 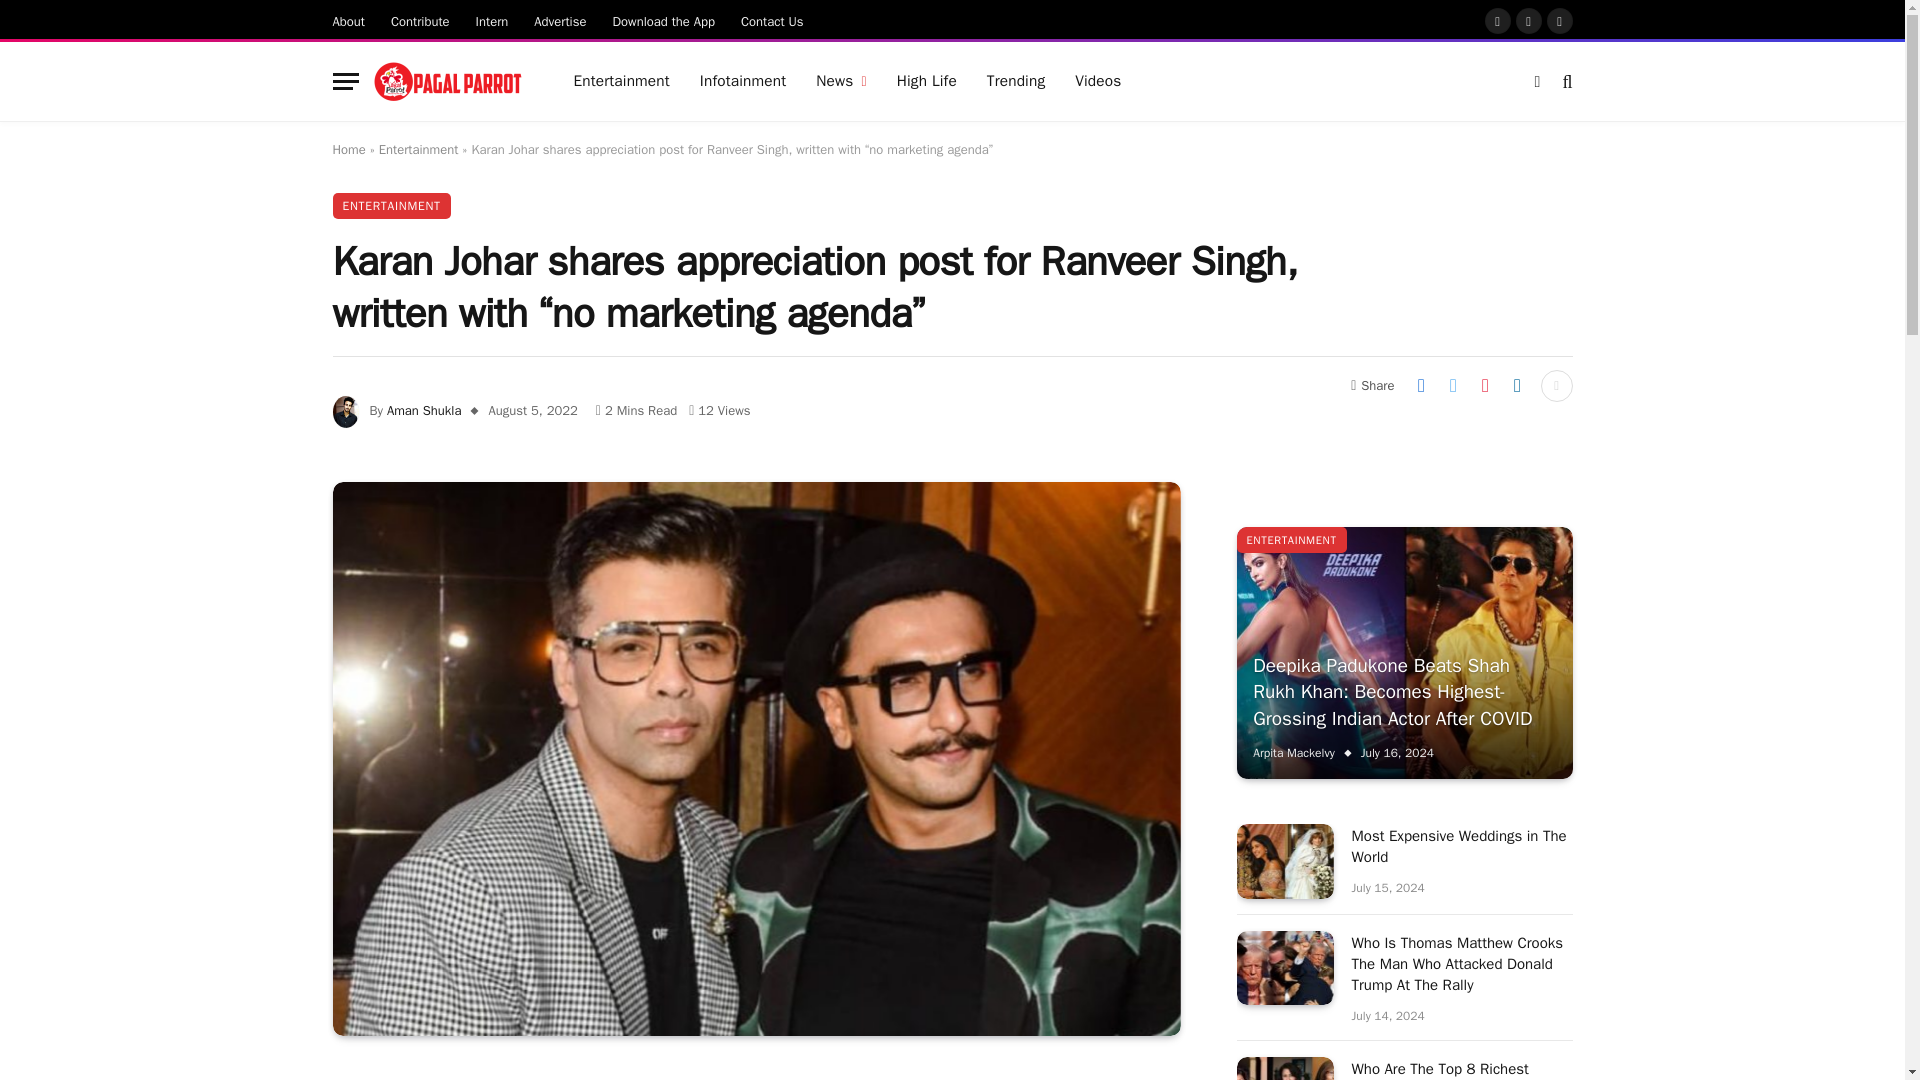 I want to click on Download the App, so click(x=664, y=20).